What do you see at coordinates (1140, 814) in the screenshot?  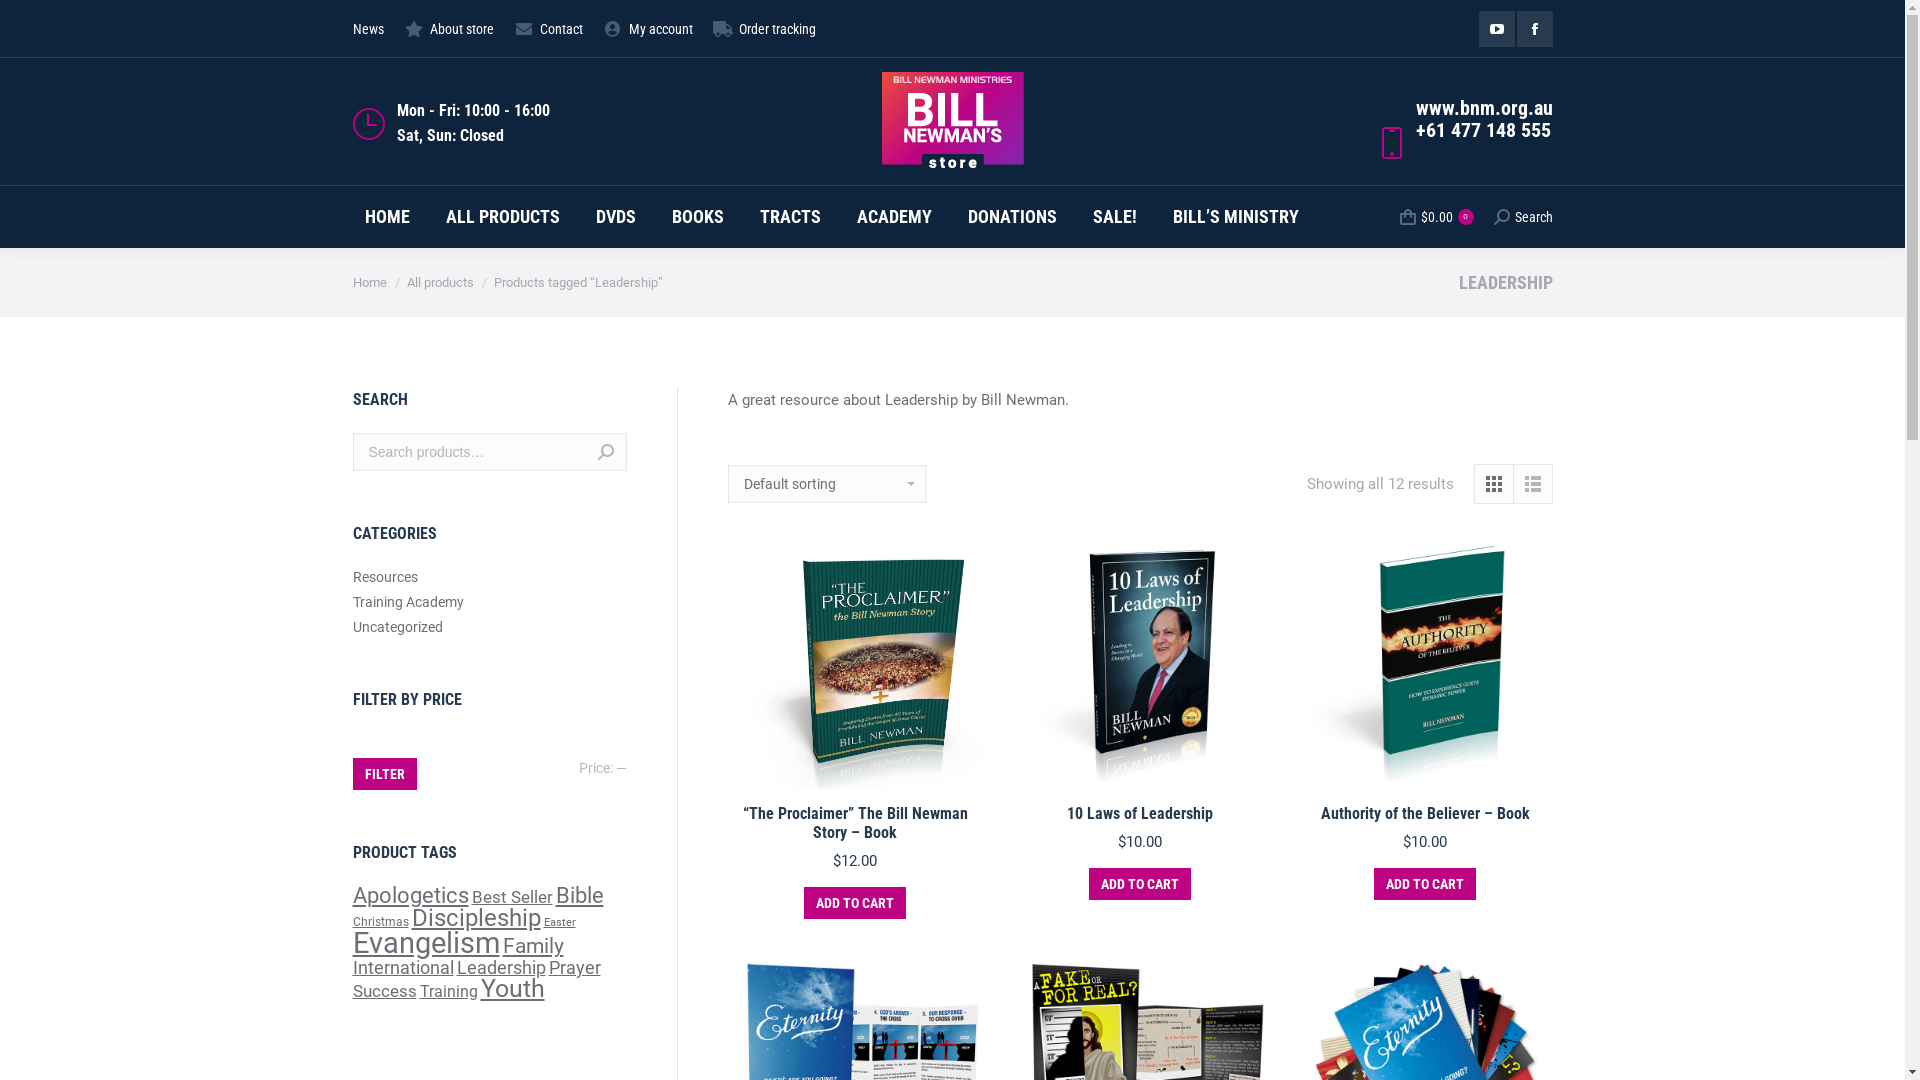 I see `10 Laws of Leadership` at bounding box center [1140, 814].